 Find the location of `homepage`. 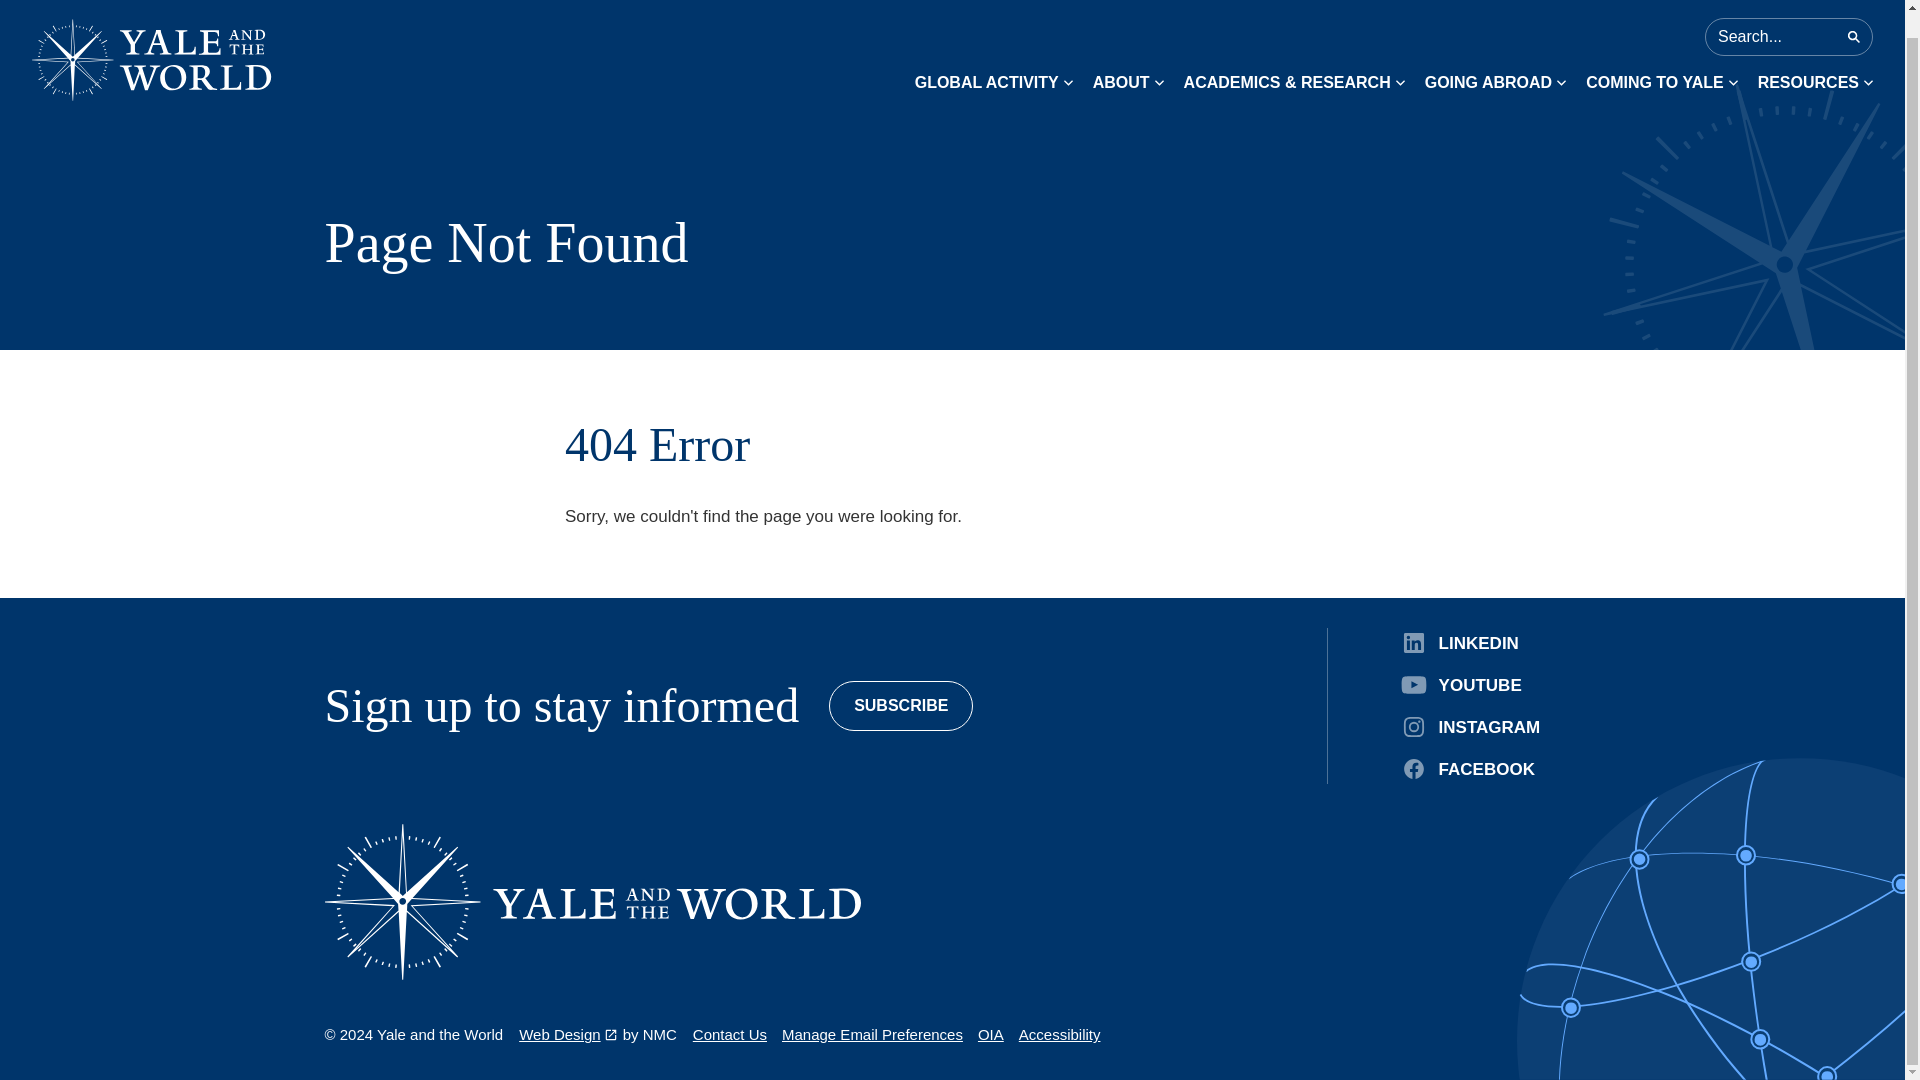

homepage is located at coordinates (152, 38).